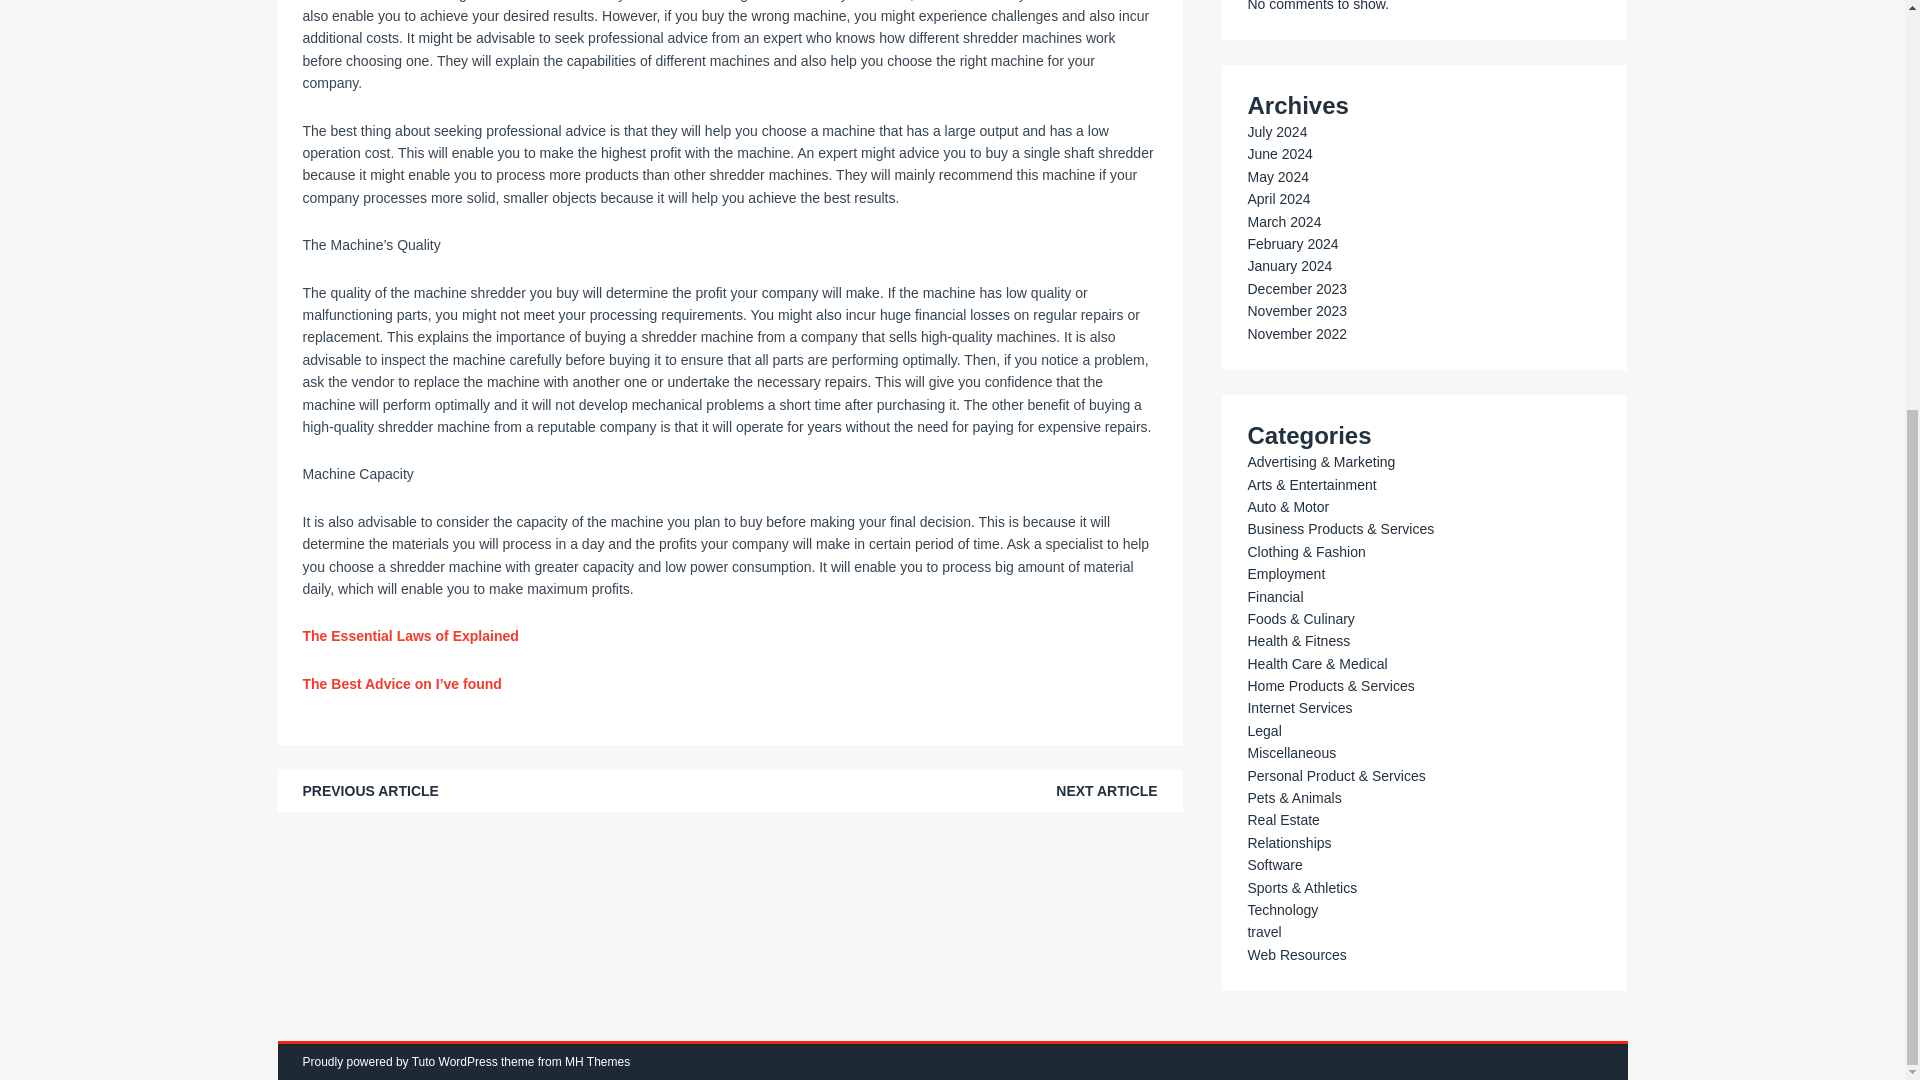  Describe the element at coordinates (1276, 176) in the screenshot. I see `May 2024` at that location.